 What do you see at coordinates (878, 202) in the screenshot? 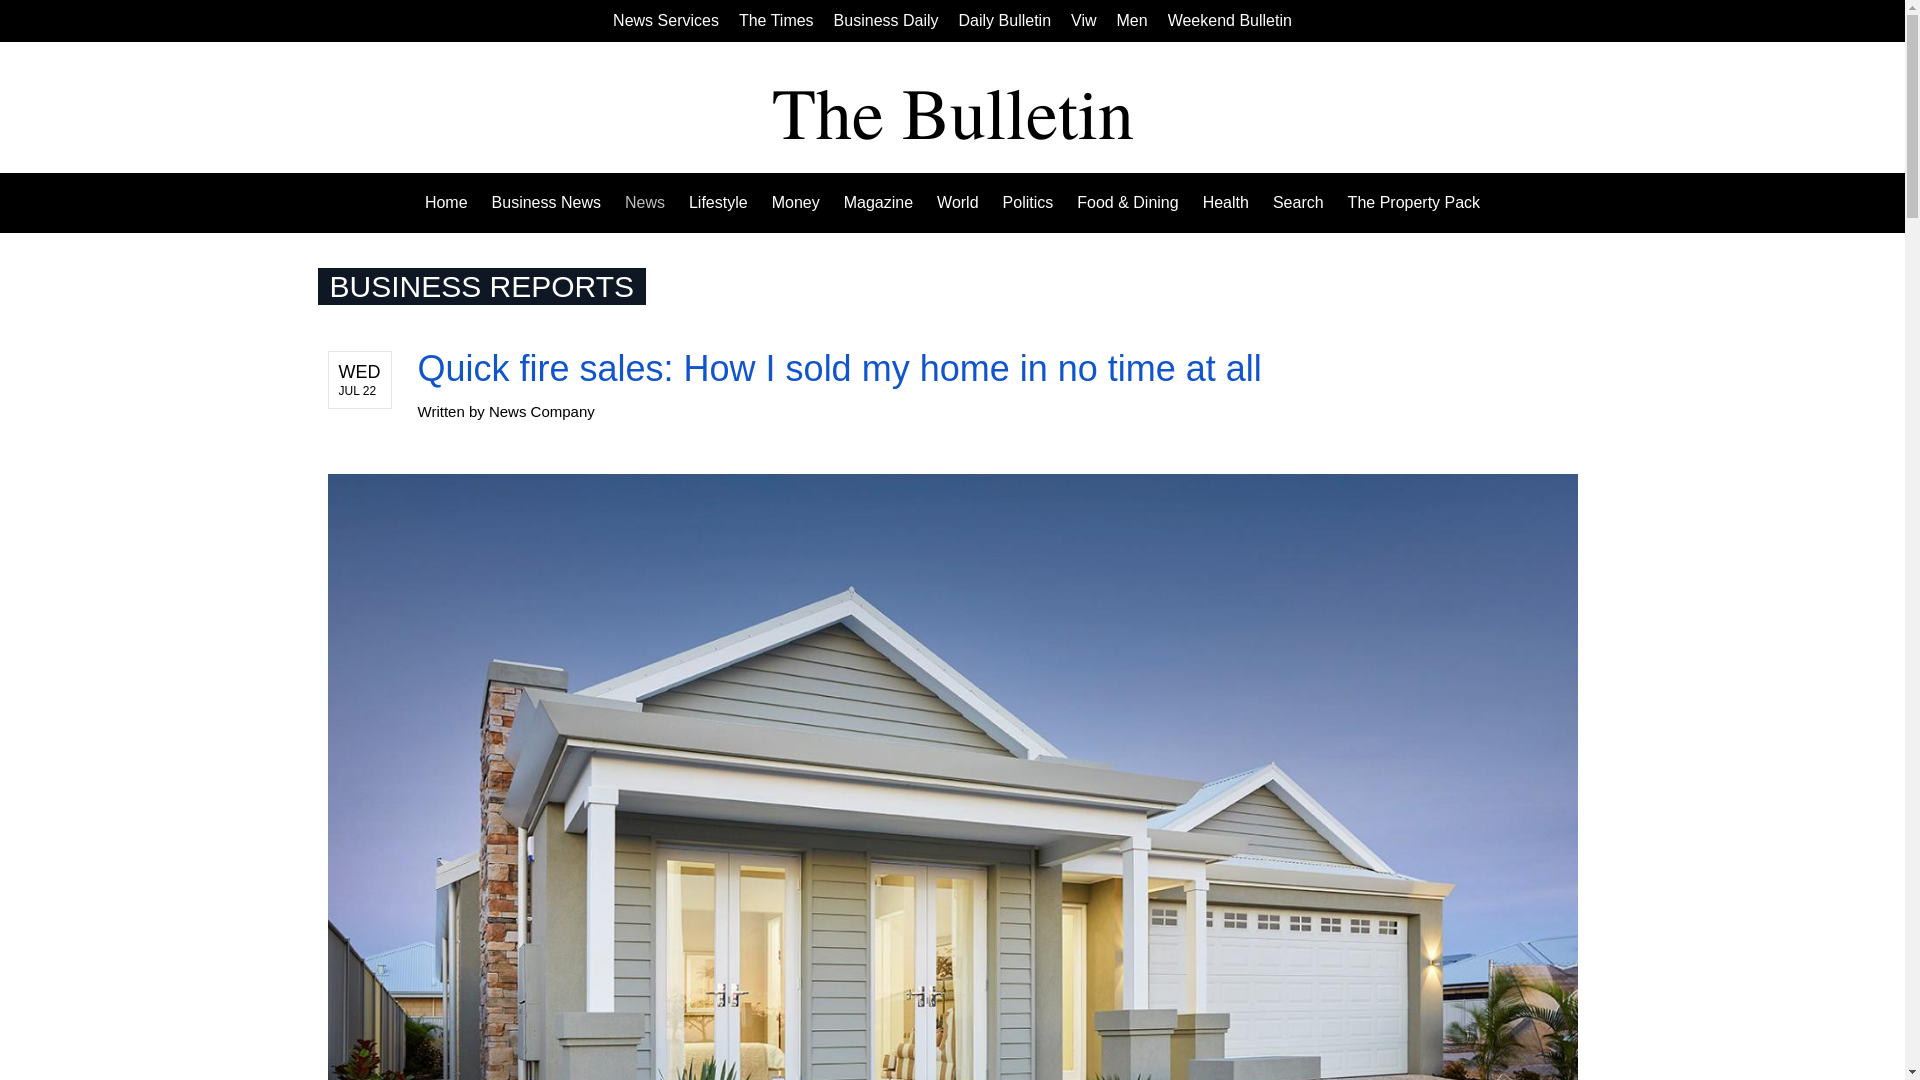
I see `Magazine` at bounding box center [878, 202].